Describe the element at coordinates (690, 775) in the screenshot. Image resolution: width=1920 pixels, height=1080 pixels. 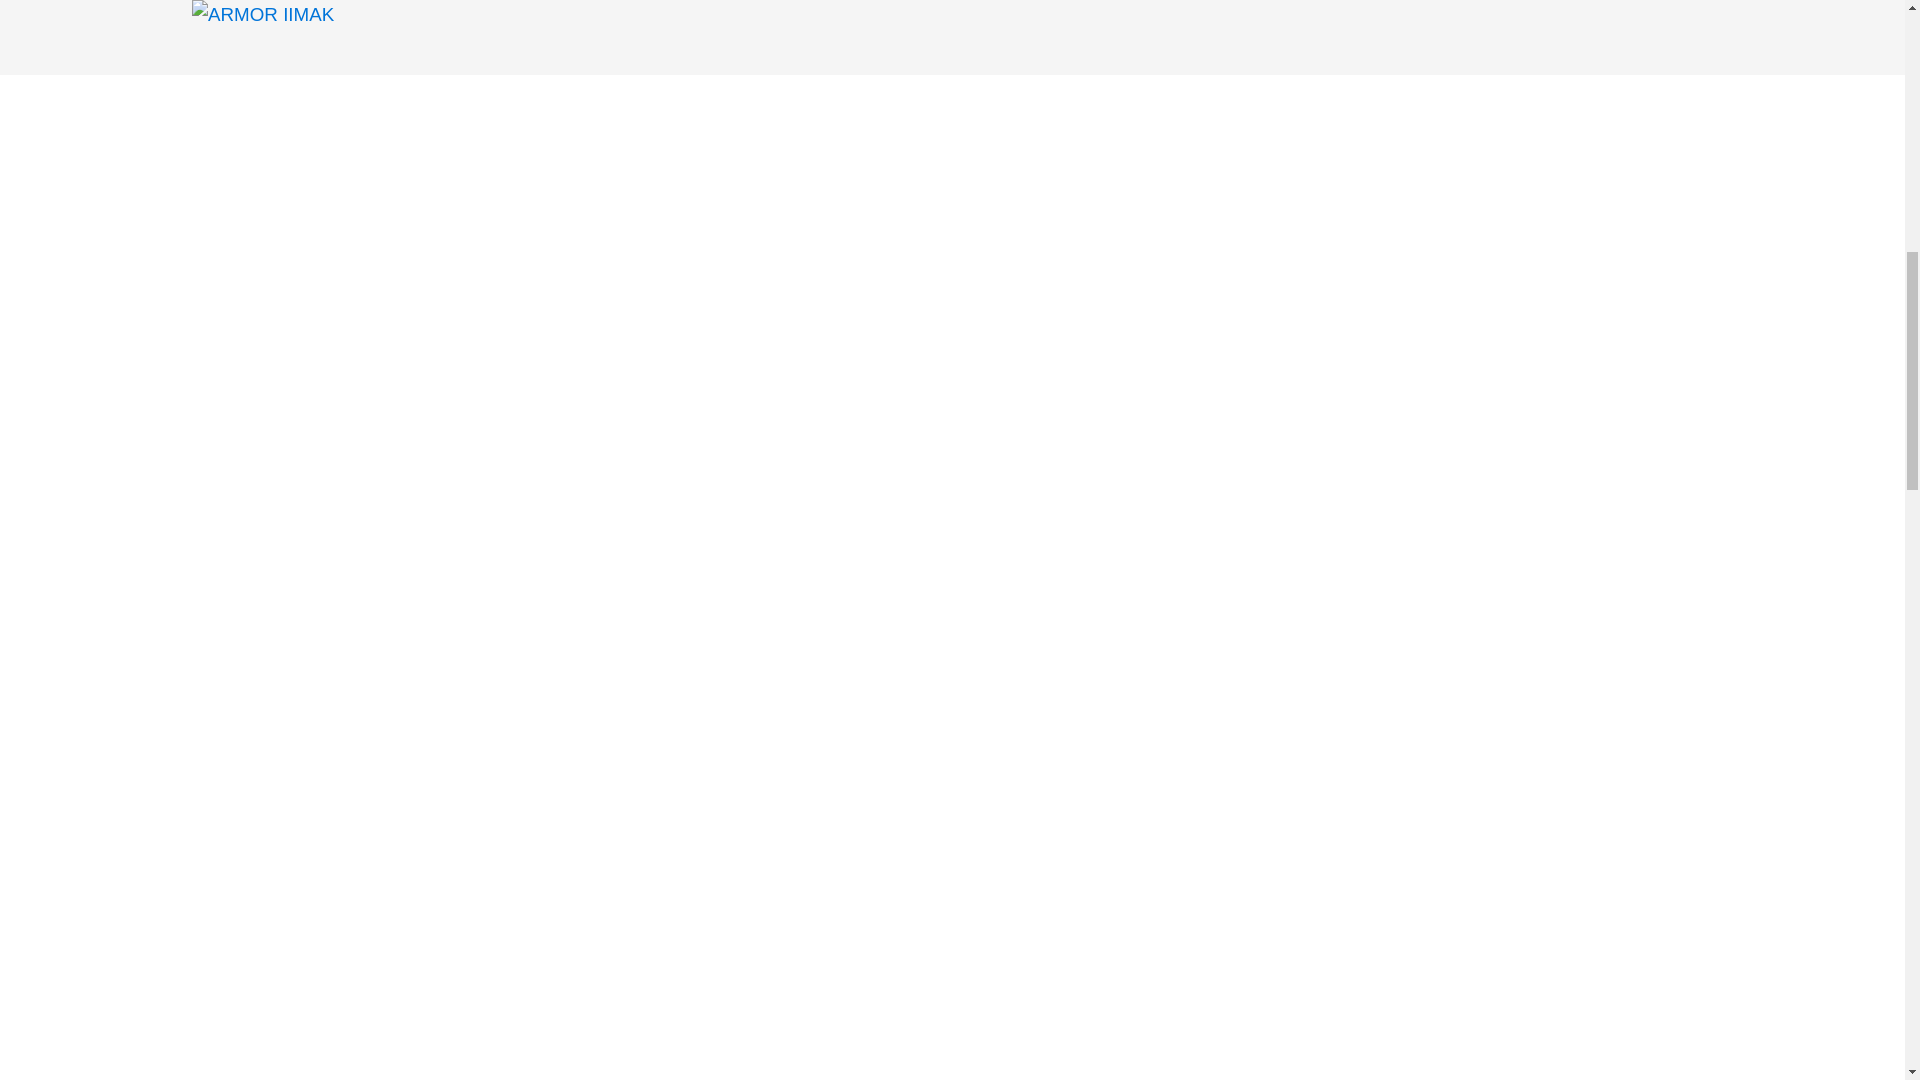
I see `Constraints you may face with your food crate labels` at that location.